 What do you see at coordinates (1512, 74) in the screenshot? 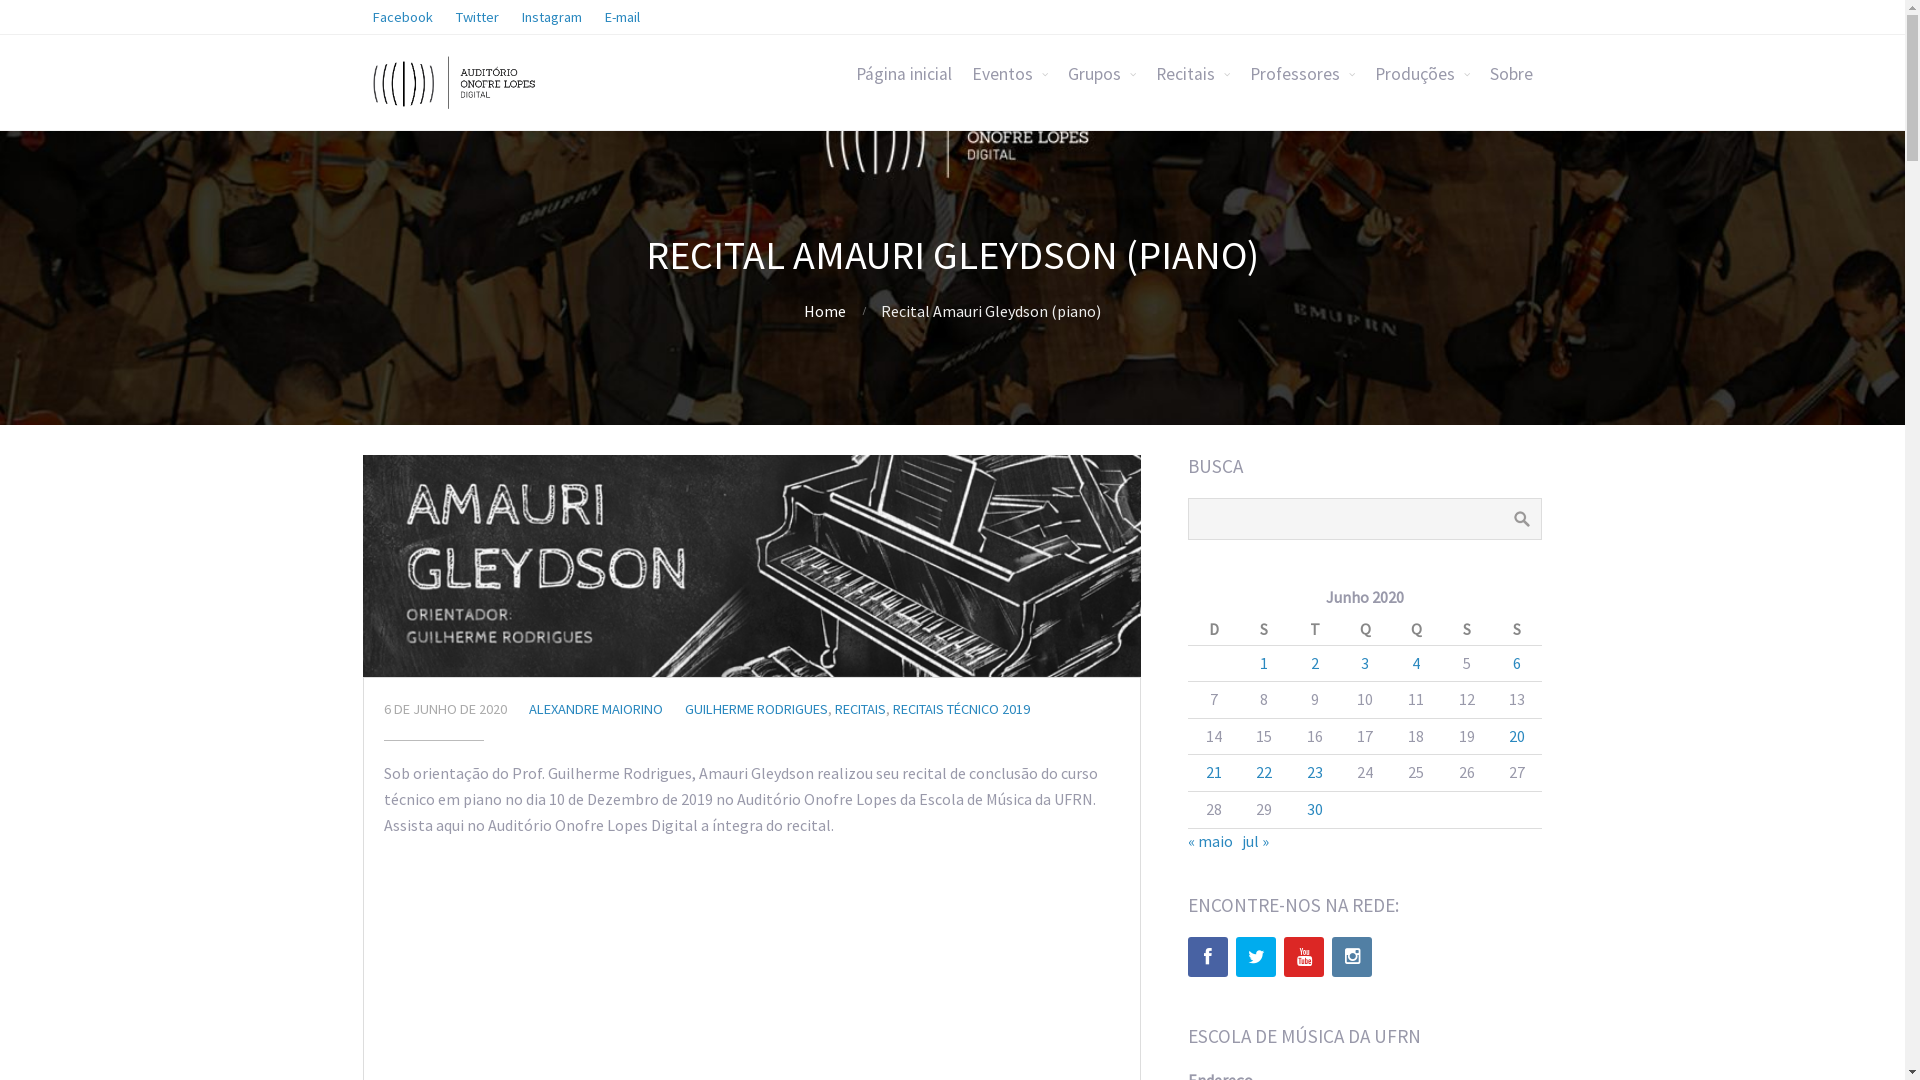
I see `Sobre` at bounding box center [1512, 74].